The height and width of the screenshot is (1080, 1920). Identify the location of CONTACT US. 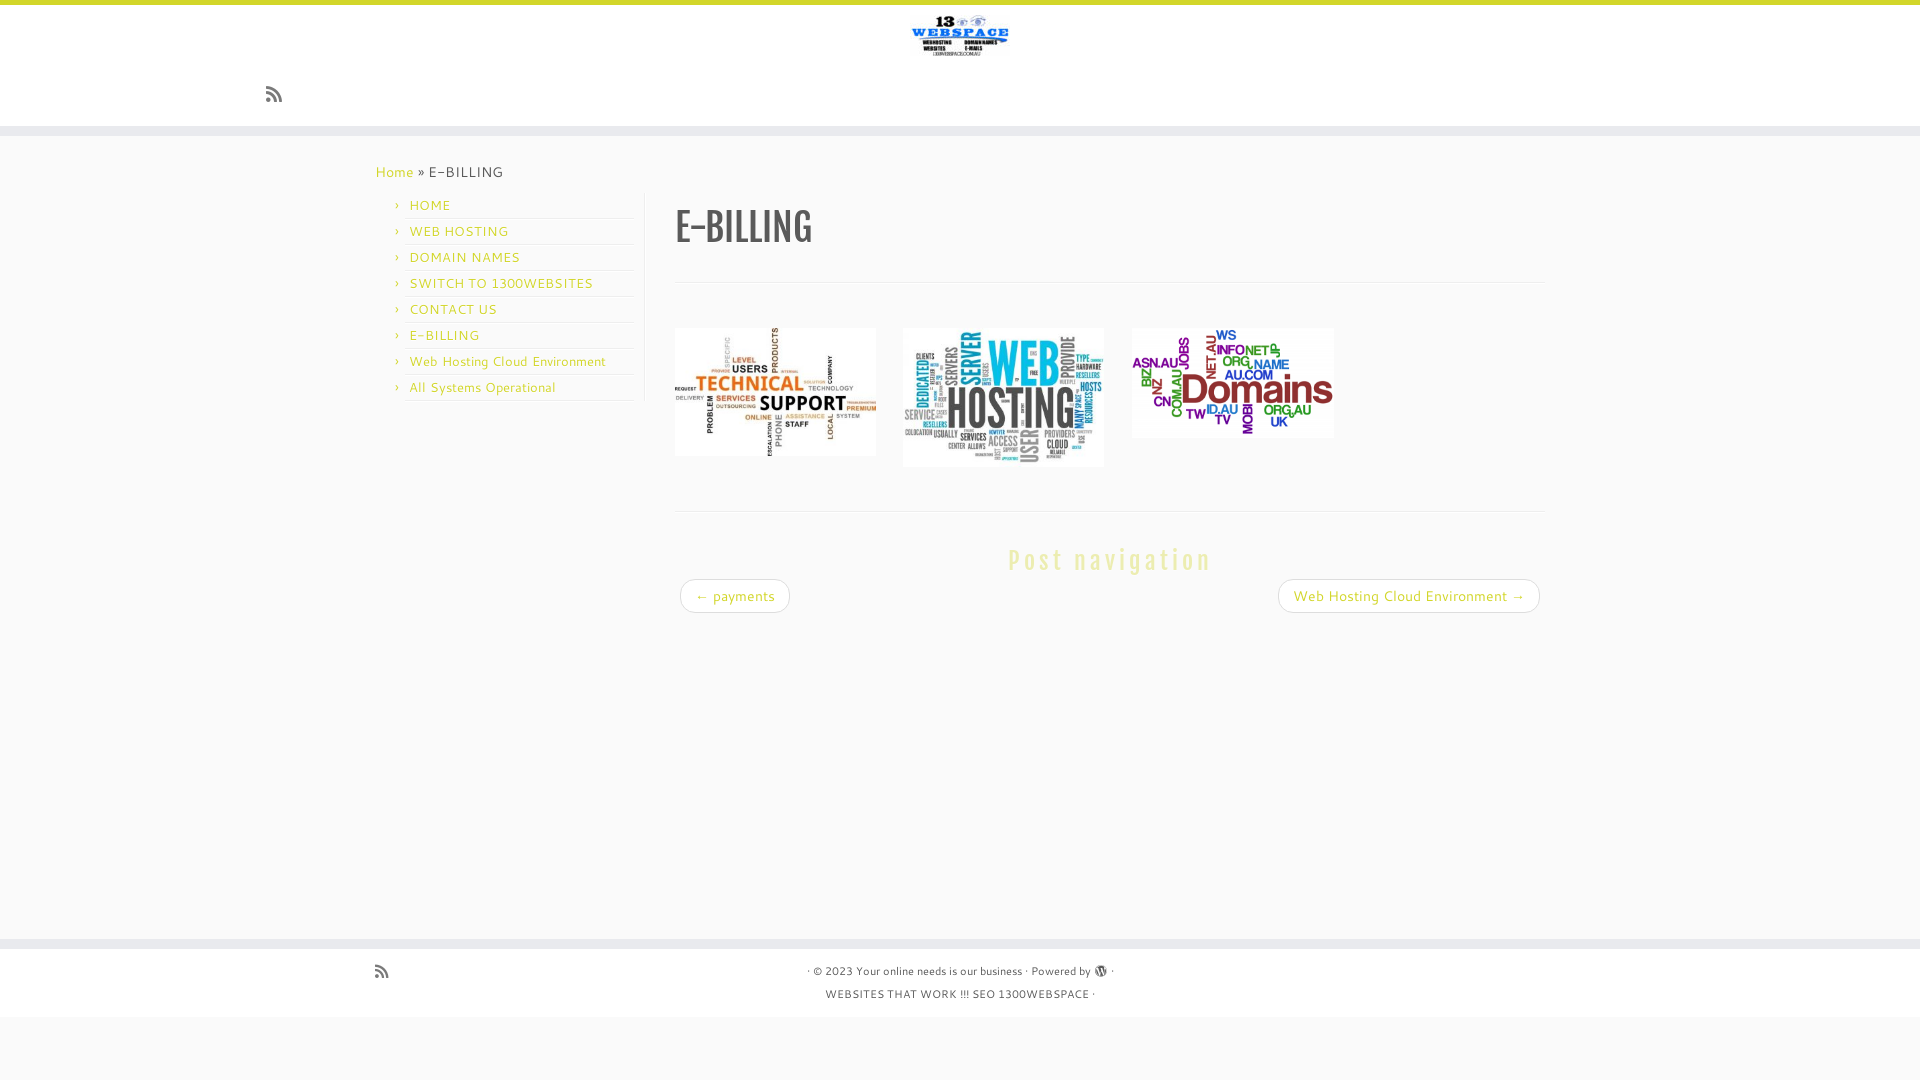
(453, 309).